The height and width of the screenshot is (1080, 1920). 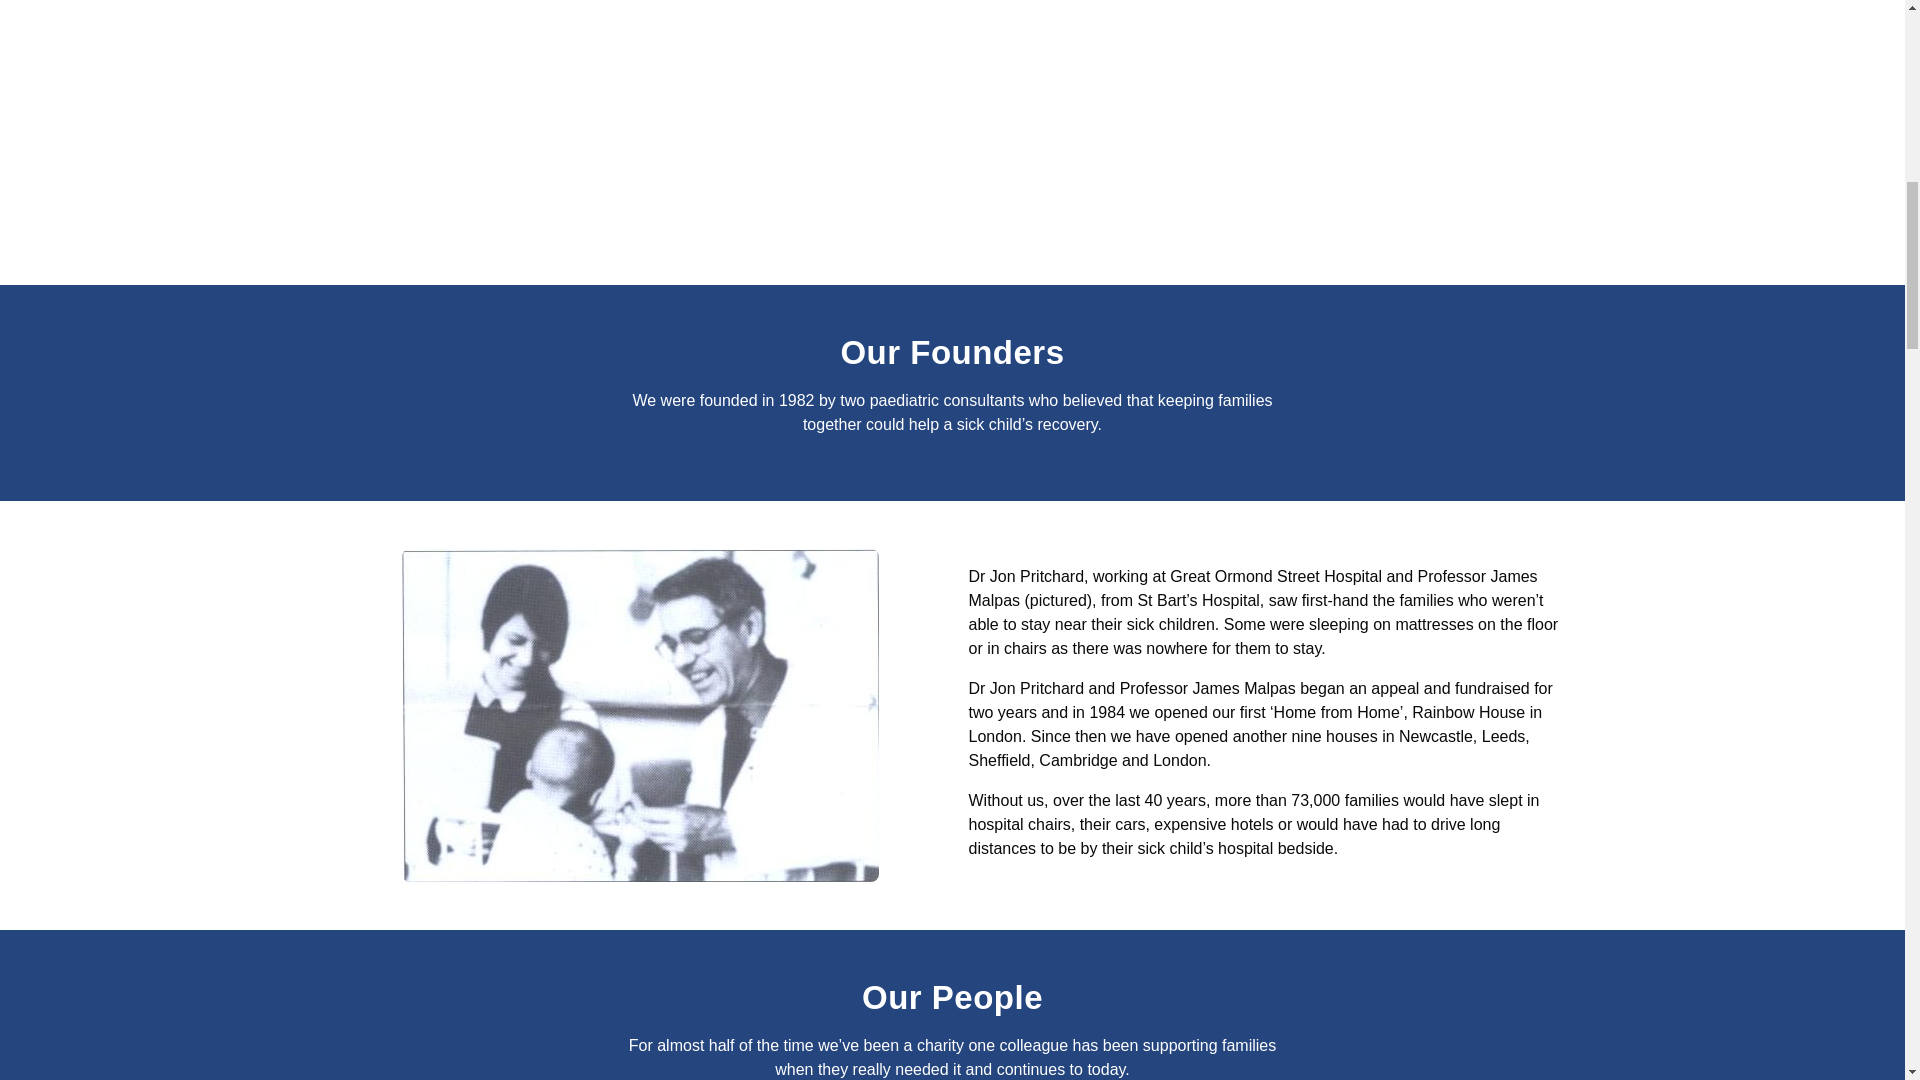 I want to click on Our 40th anniversary appeal, so click(x=640, y=115).